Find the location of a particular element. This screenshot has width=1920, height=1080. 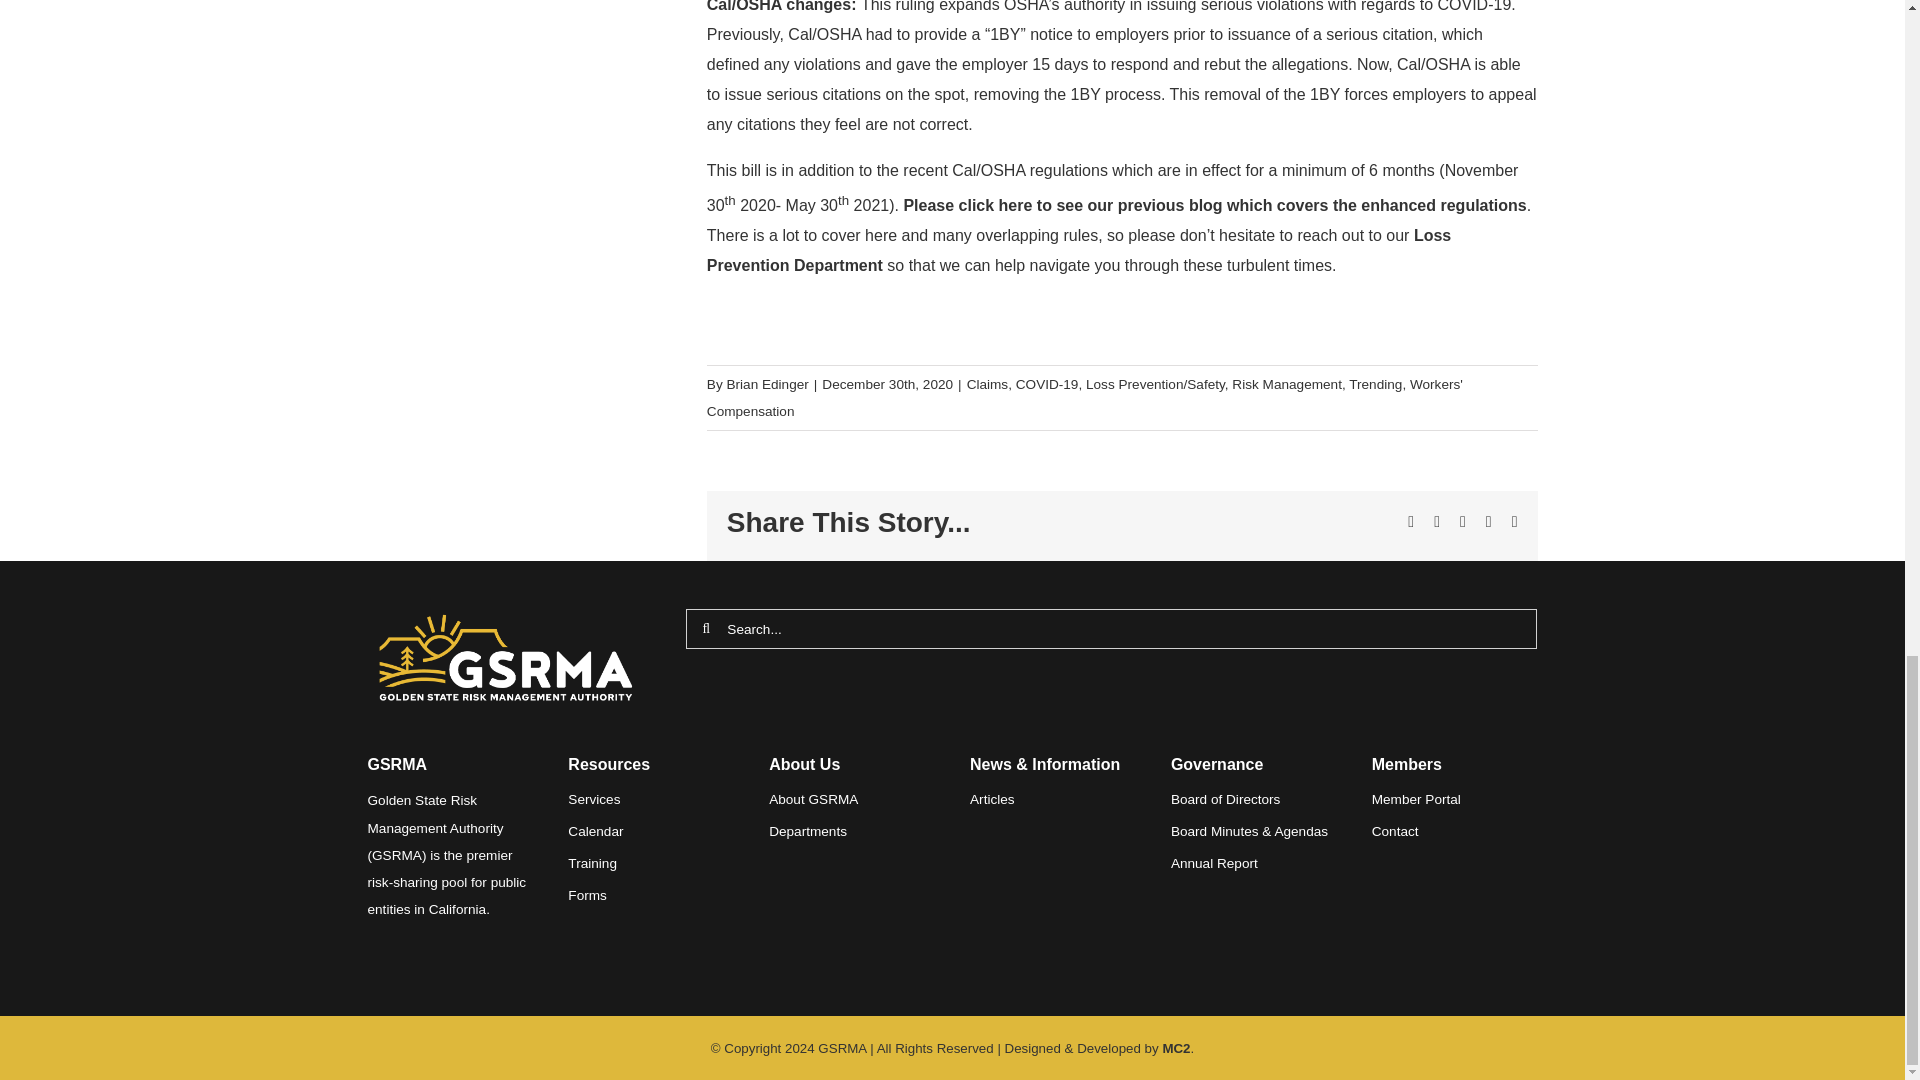

departments is located at coordinates (808, 832).